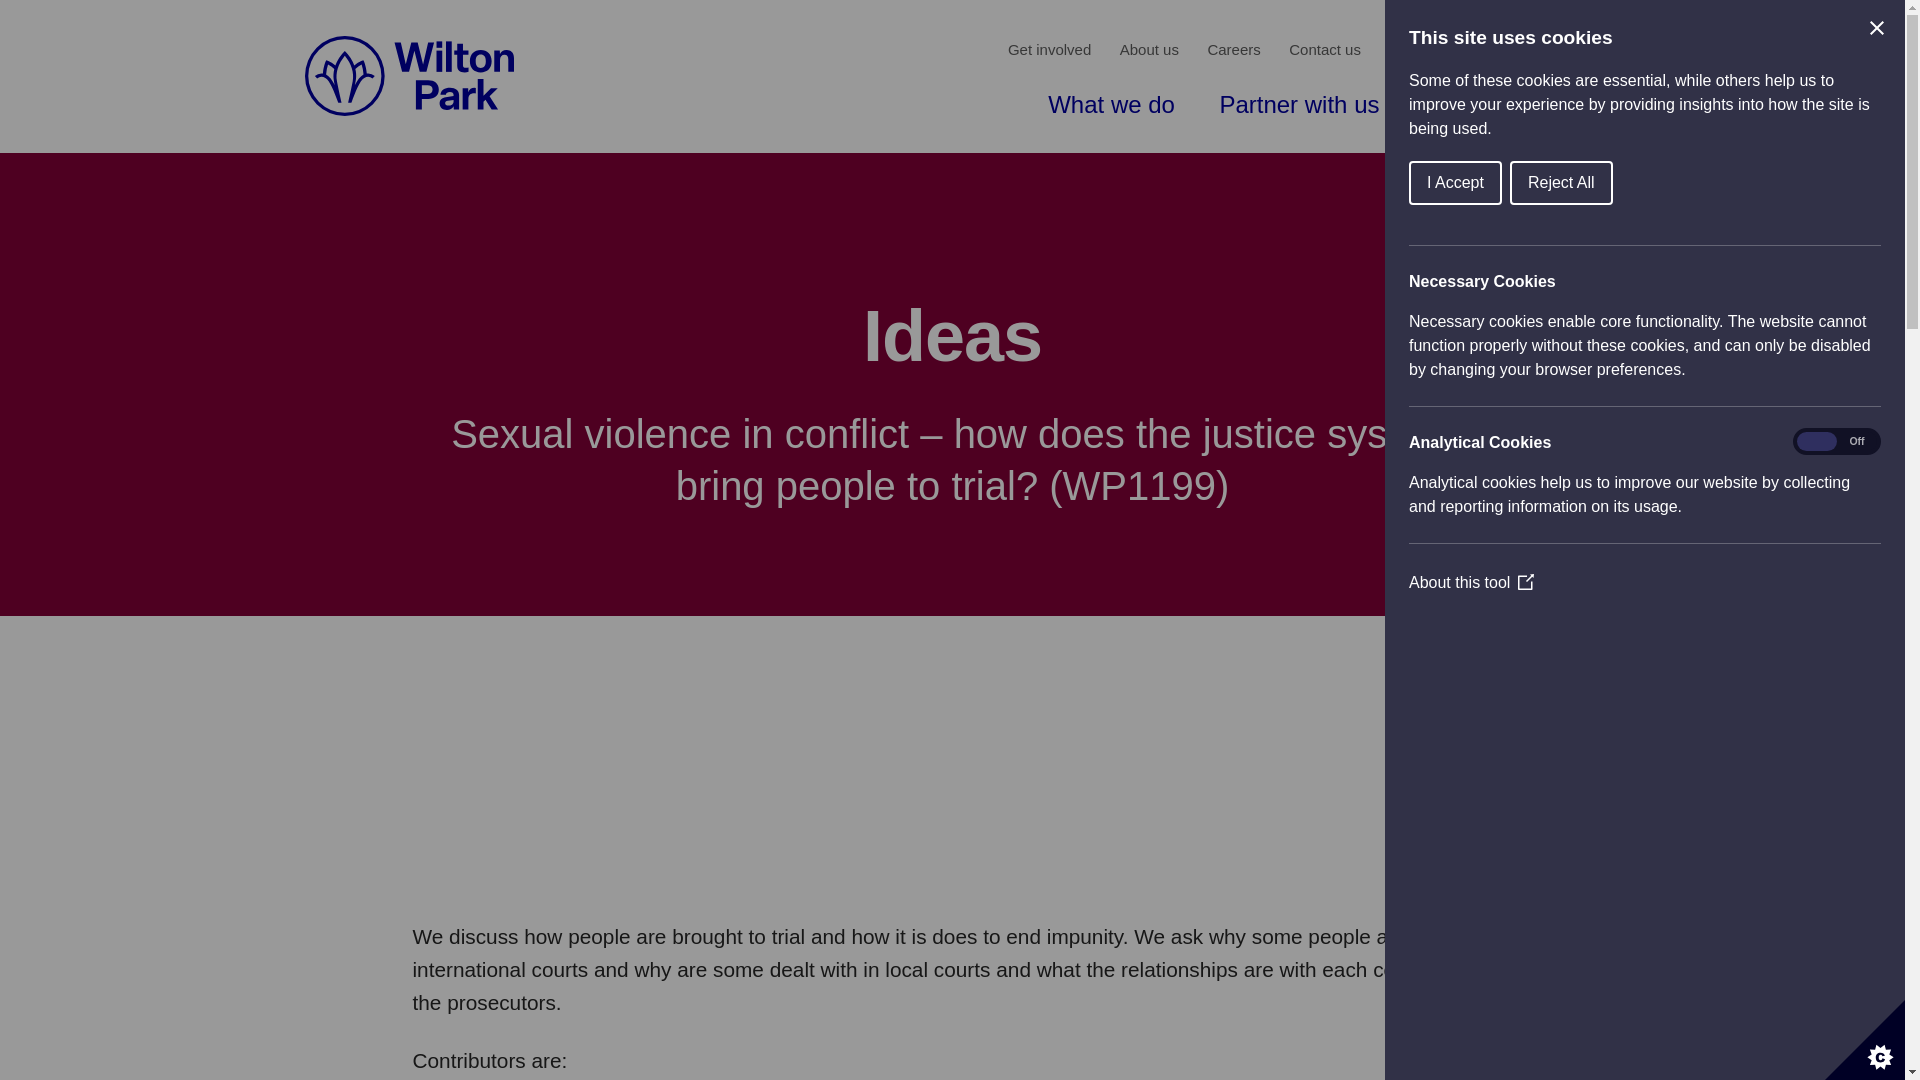  I want to click on Get involved, so click(1049, 50).